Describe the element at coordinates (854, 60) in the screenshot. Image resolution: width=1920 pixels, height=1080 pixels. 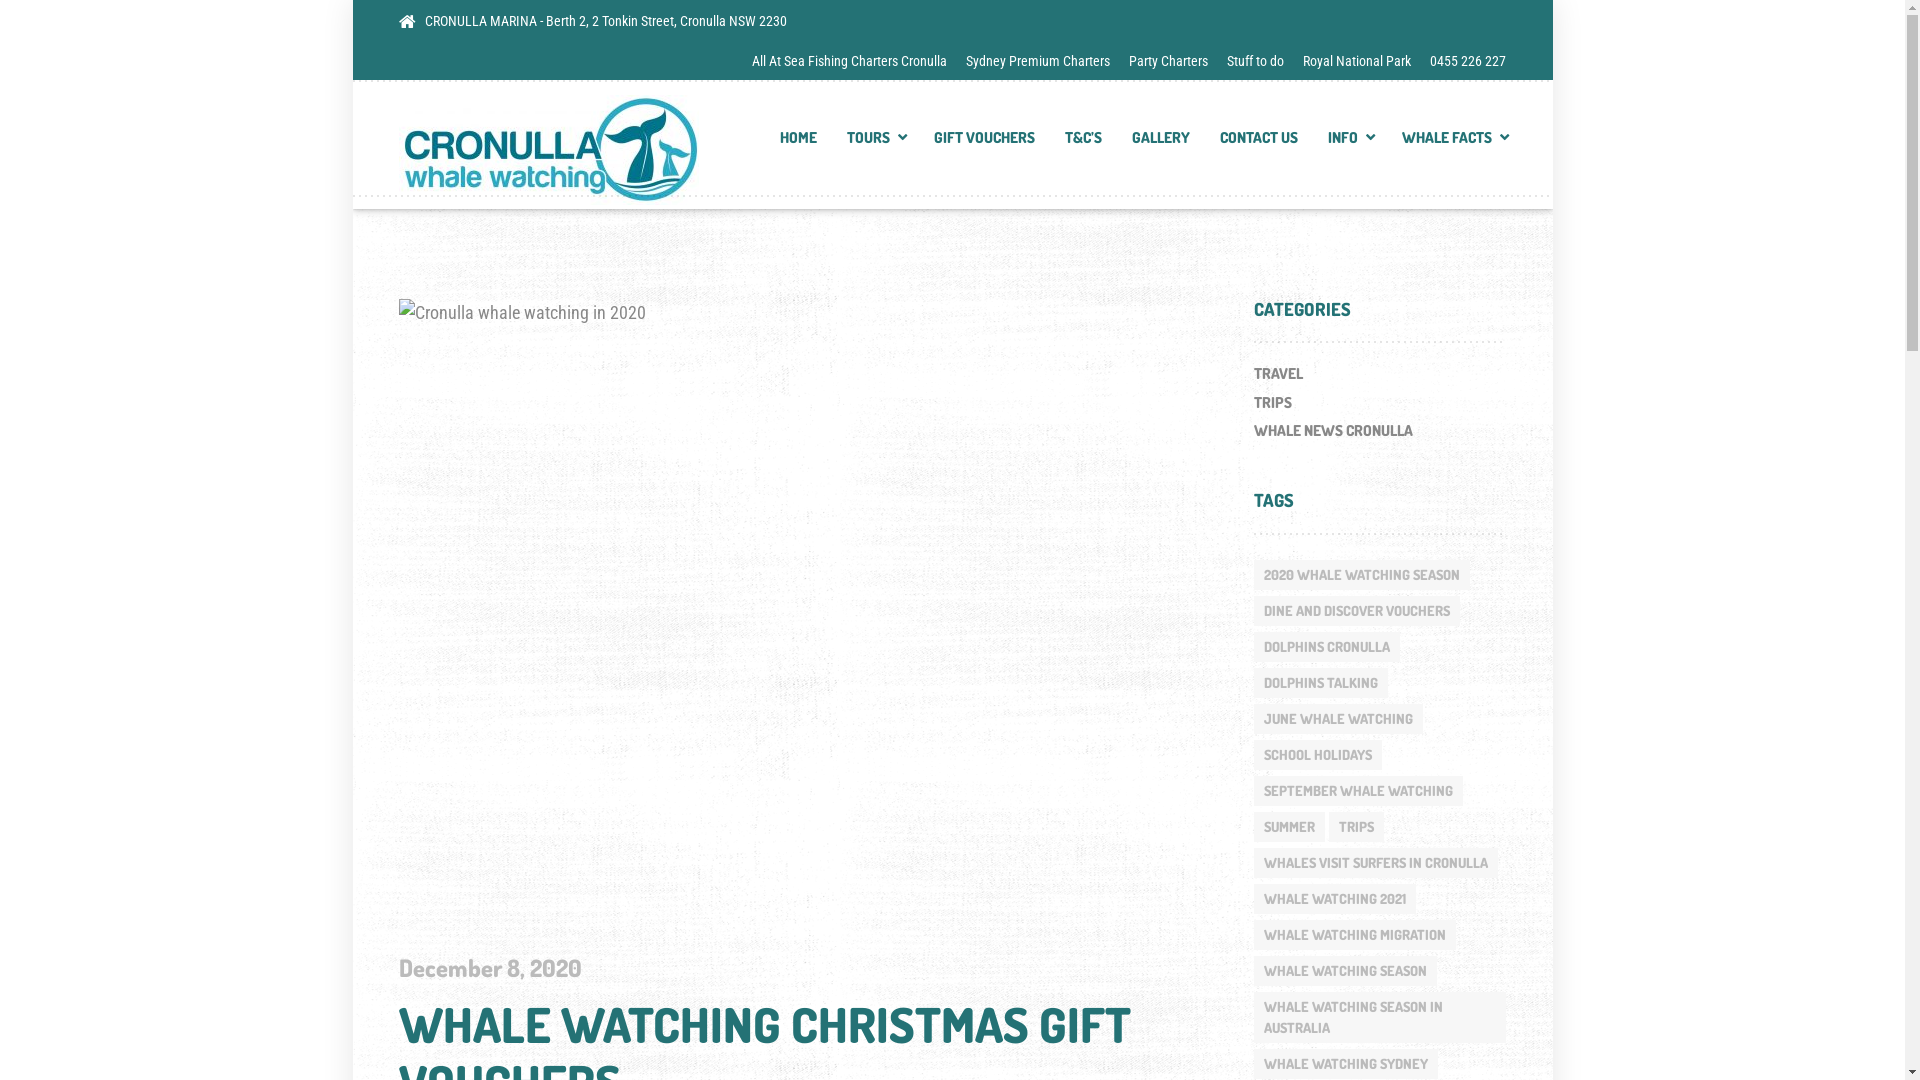
I see `All At Sea Fishing Charters Cronulla` at that location.